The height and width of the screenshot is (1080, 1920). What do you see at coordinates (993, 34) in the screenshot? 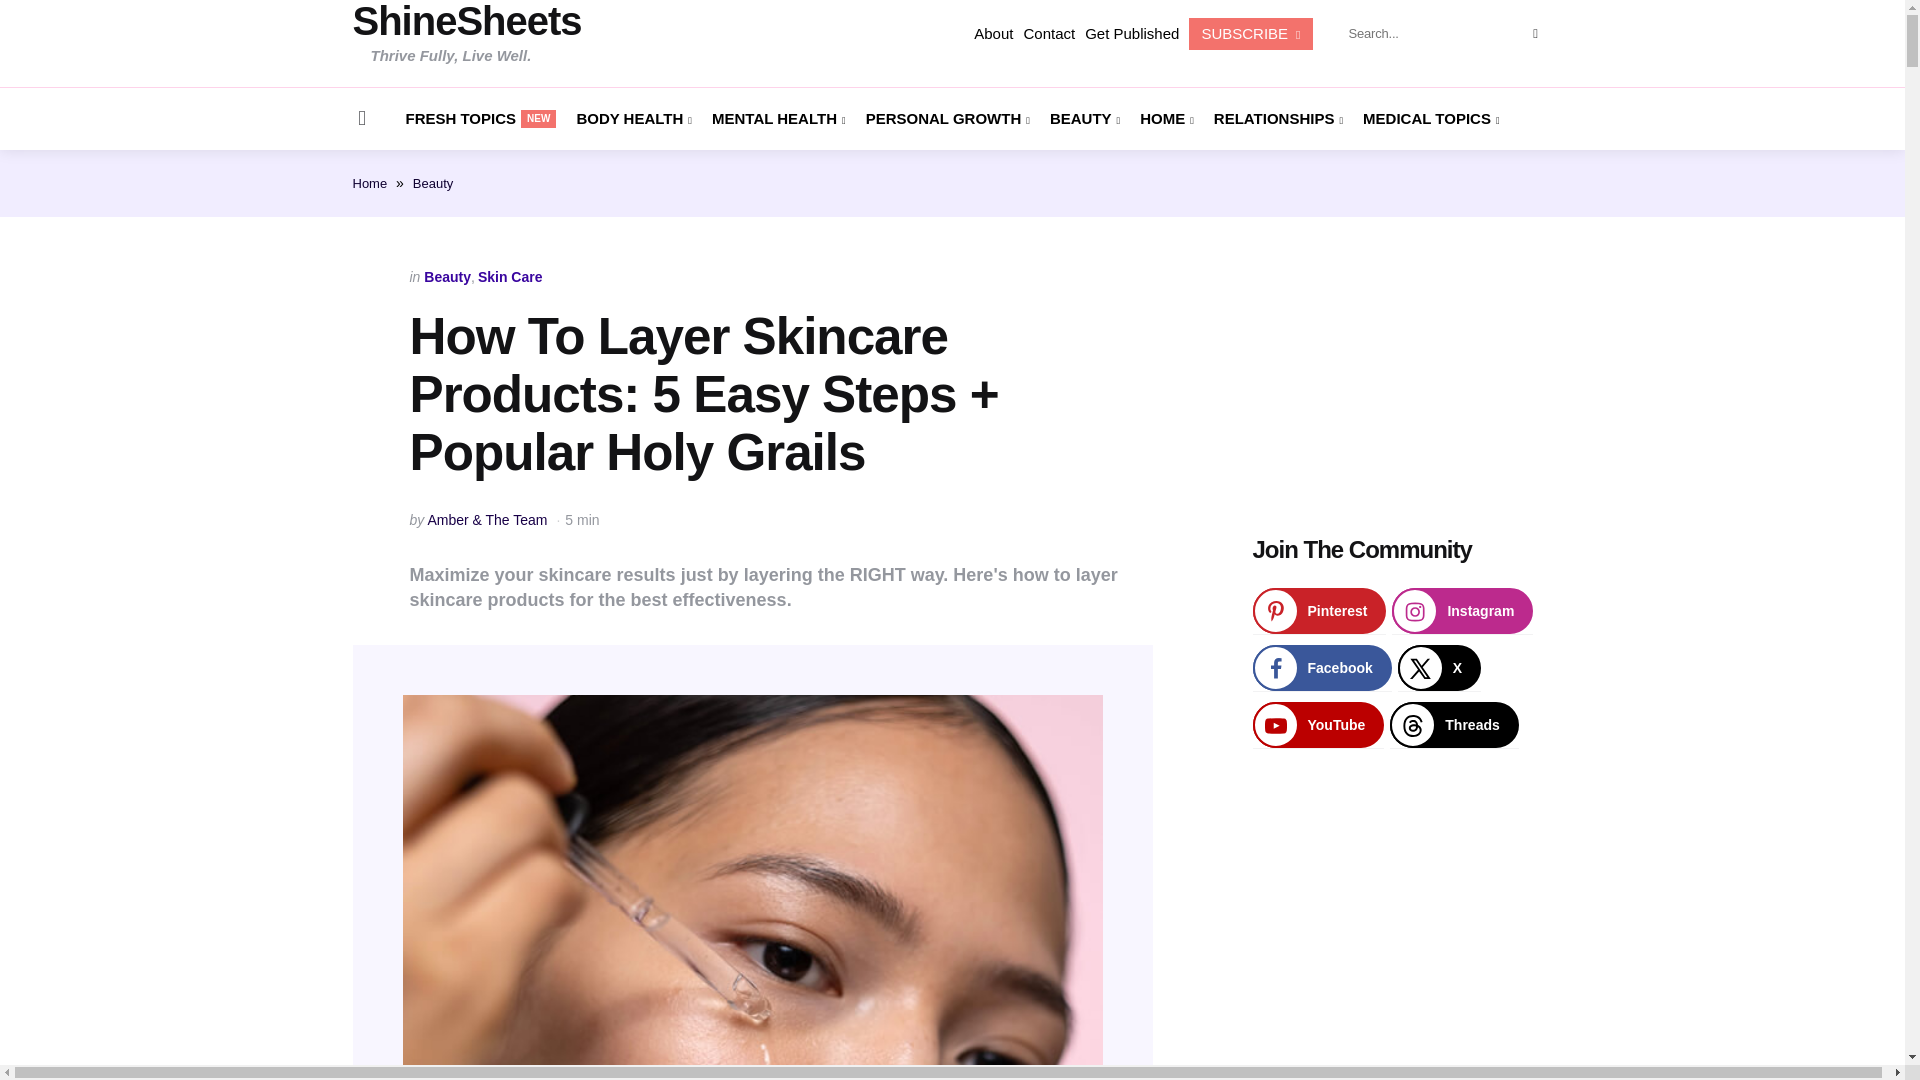
I see `About` at bounding box center [993, 34].